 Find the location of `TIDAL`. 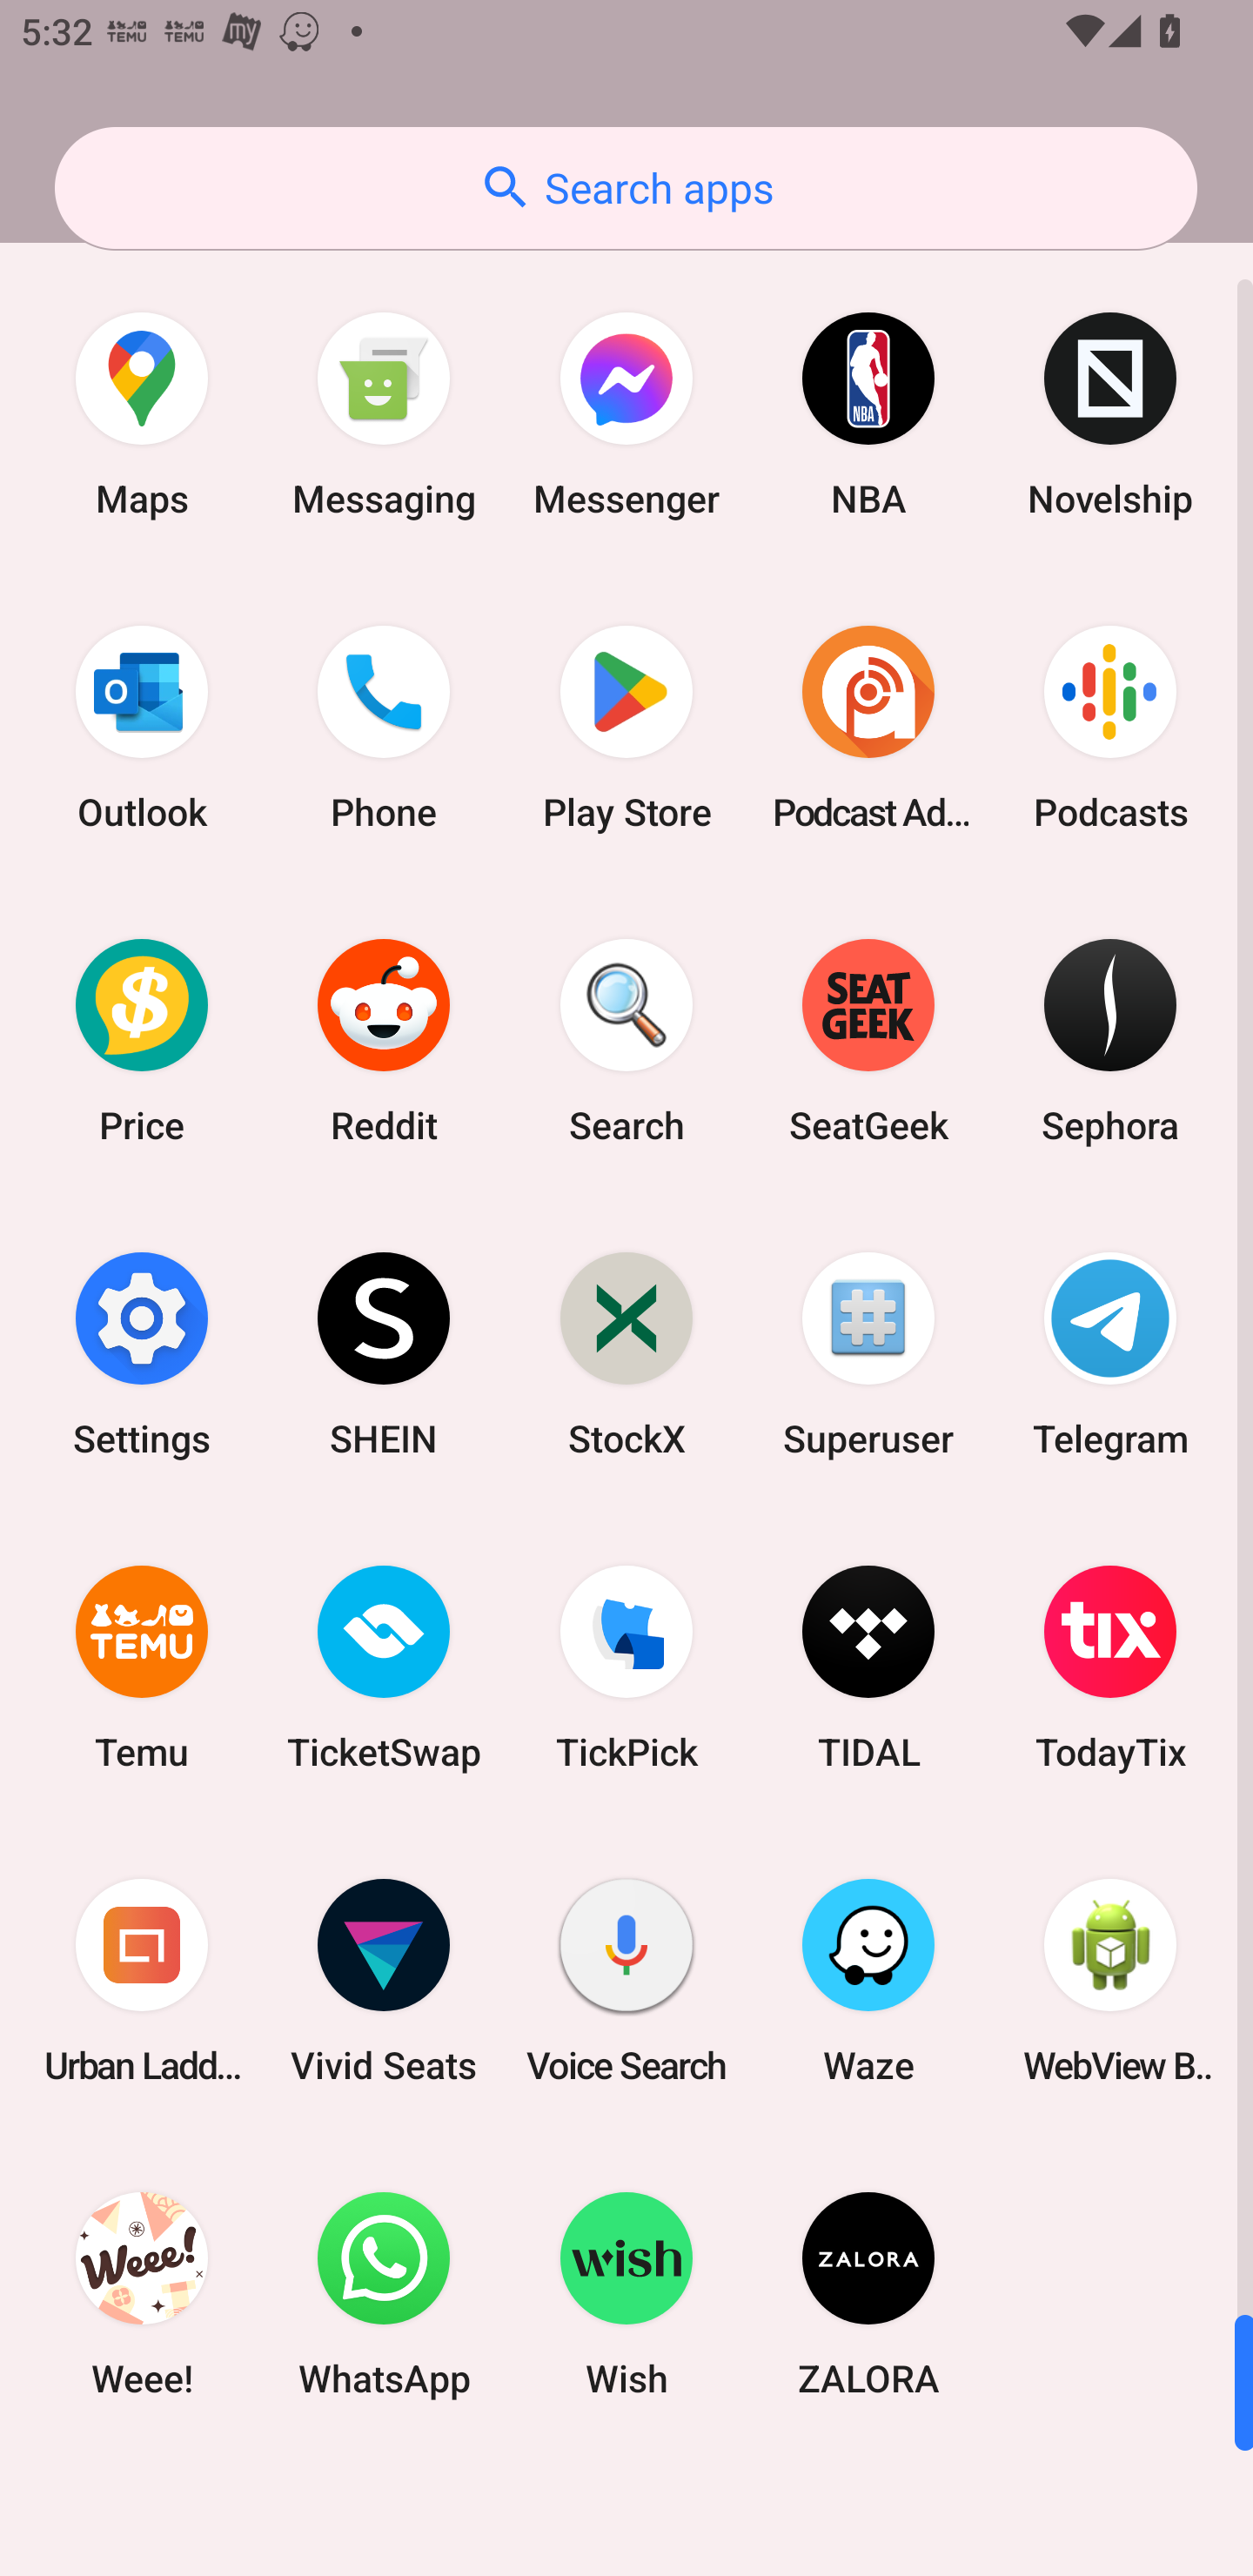

TIDAL is located at coordinates (868, 1666).